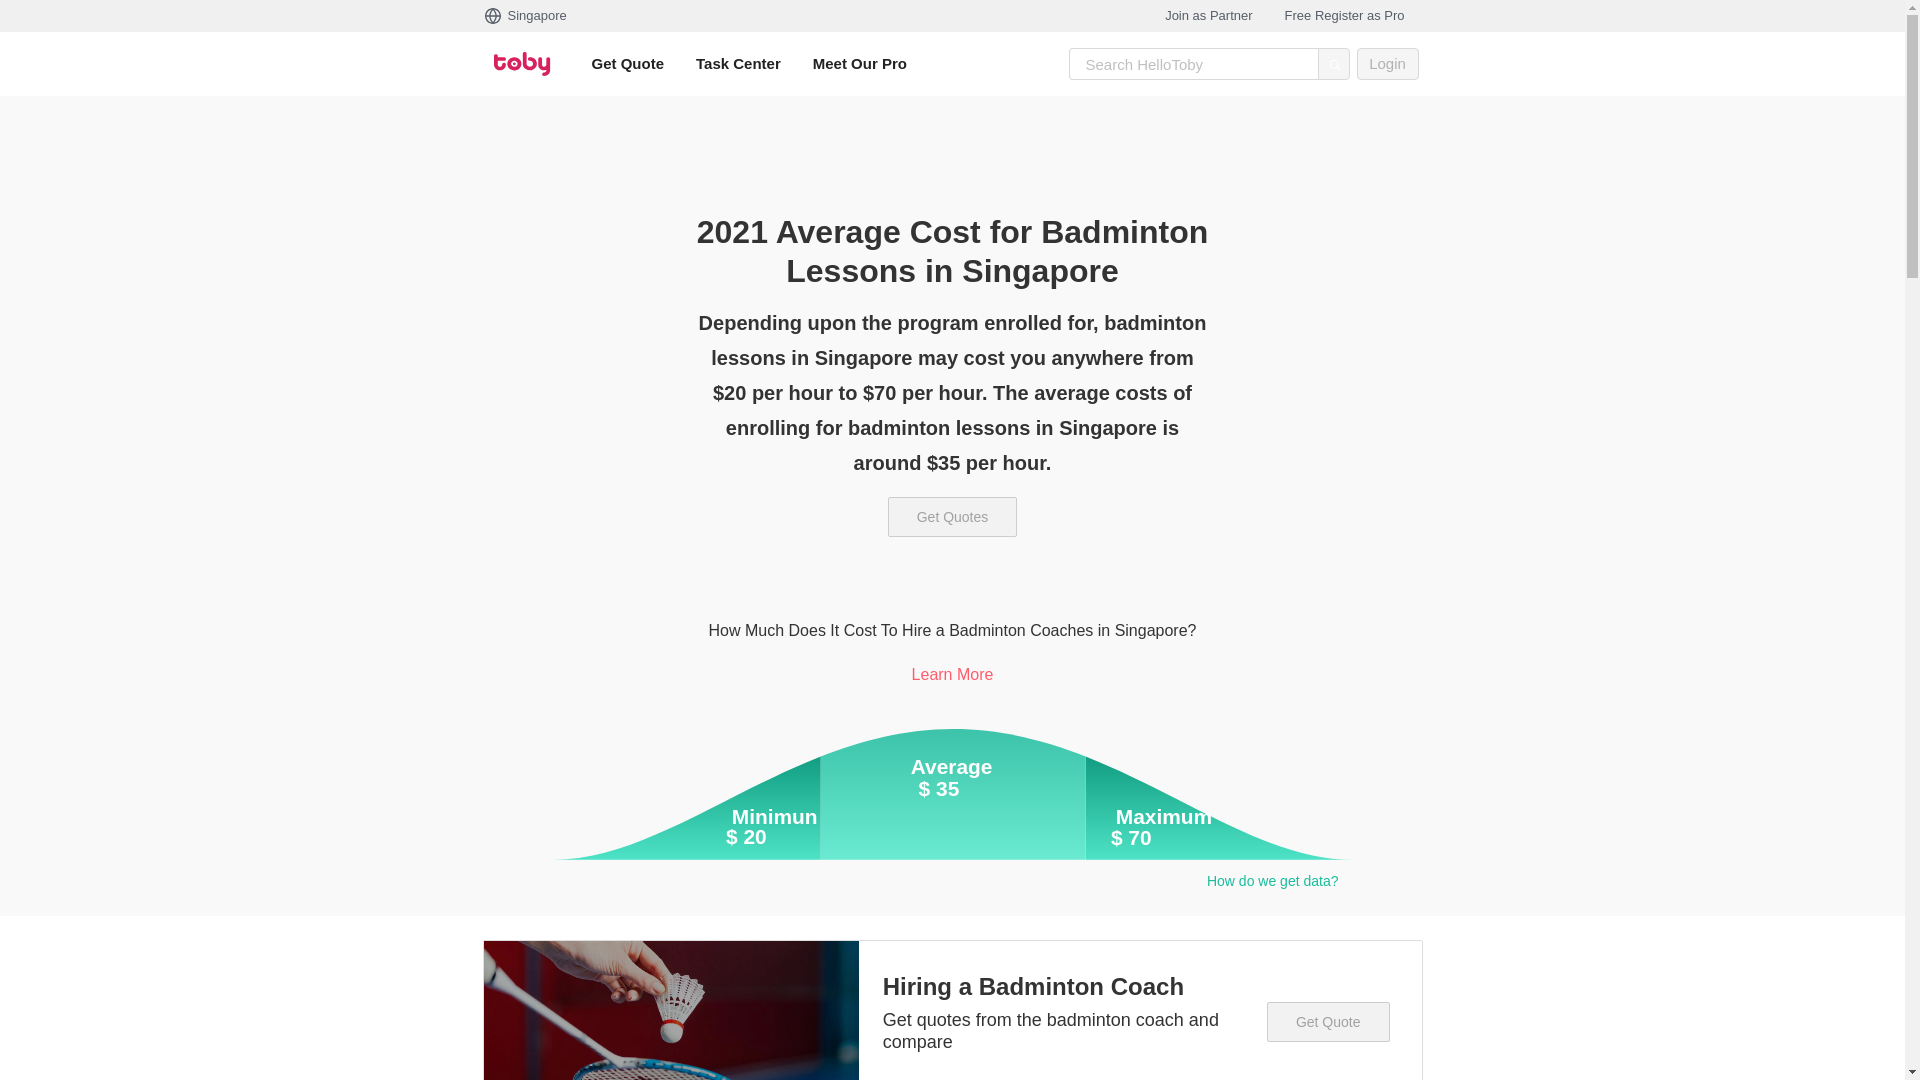 This screenshot has height=1080, width=1920. I want to click on Learn More, so click(953, 674).